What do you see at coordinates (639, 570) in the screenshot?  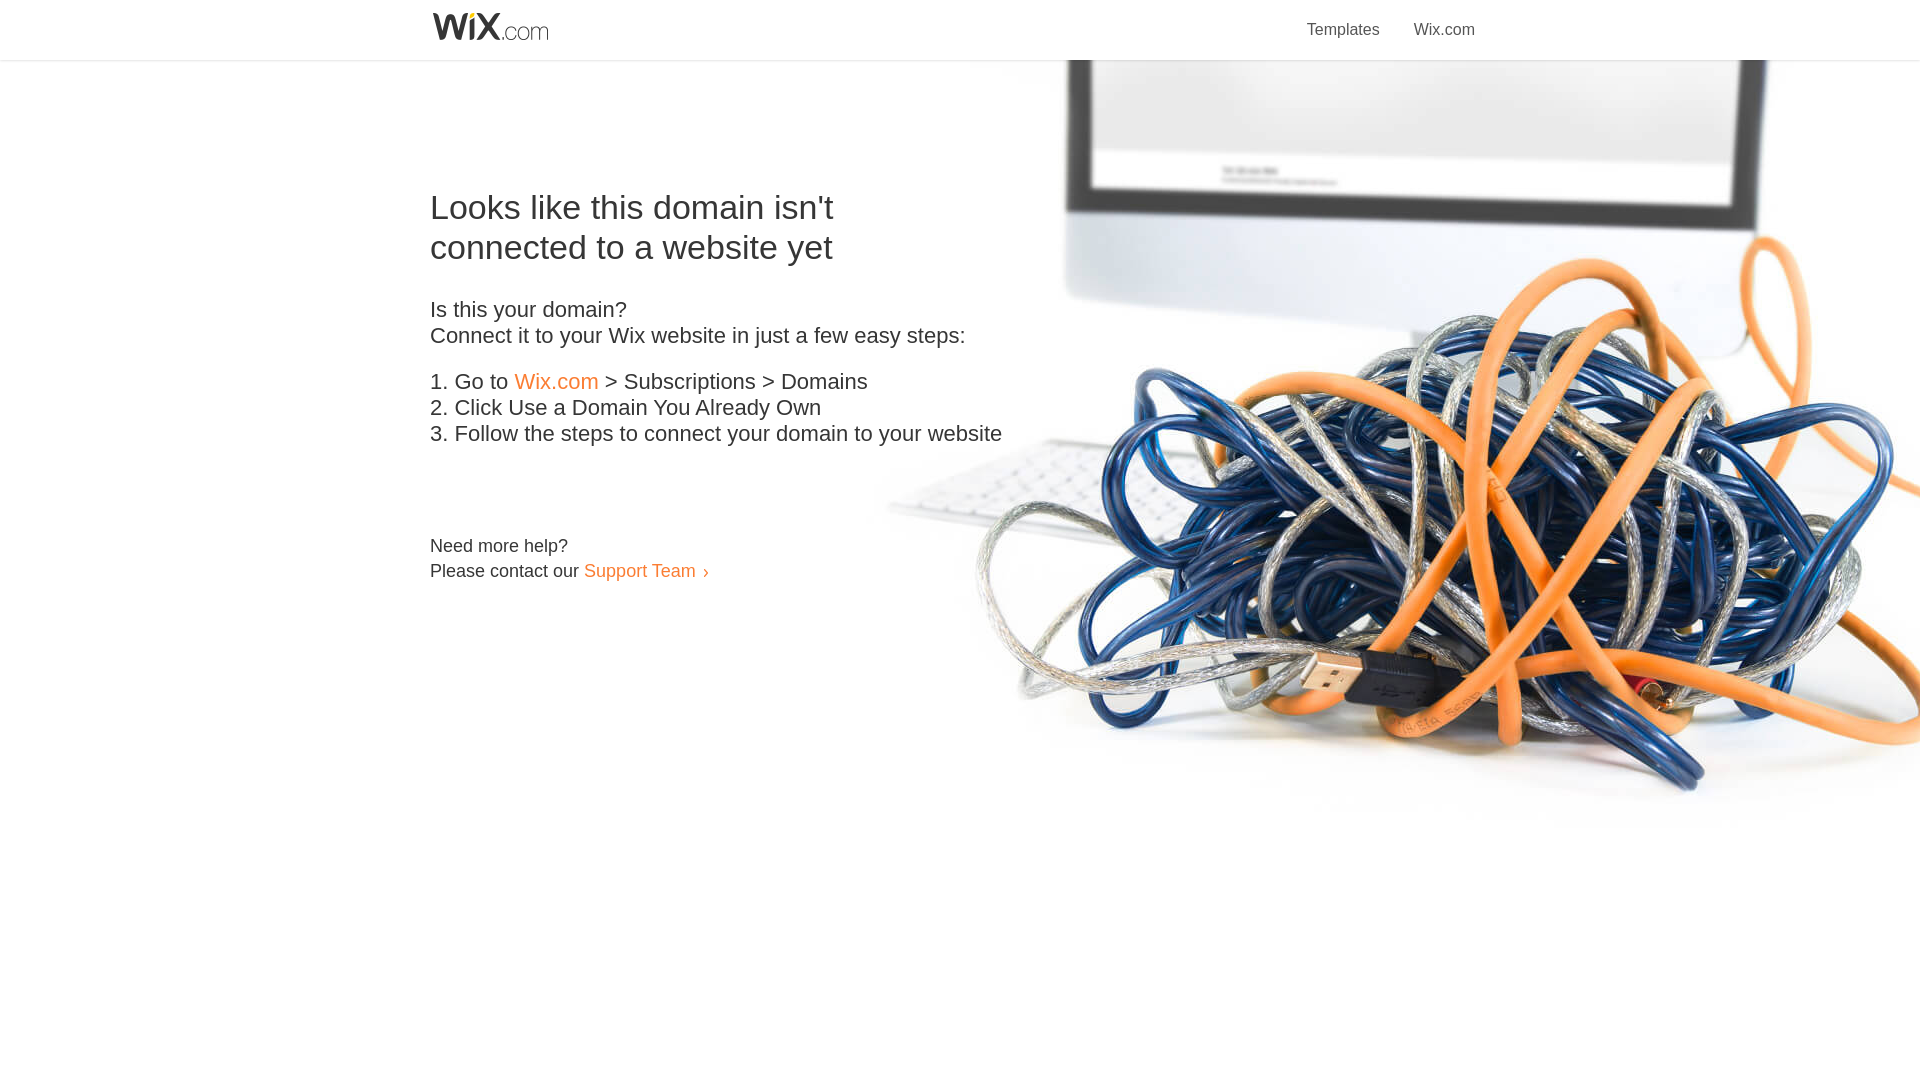 I see `Support Team` at bounding box center [639, 570].